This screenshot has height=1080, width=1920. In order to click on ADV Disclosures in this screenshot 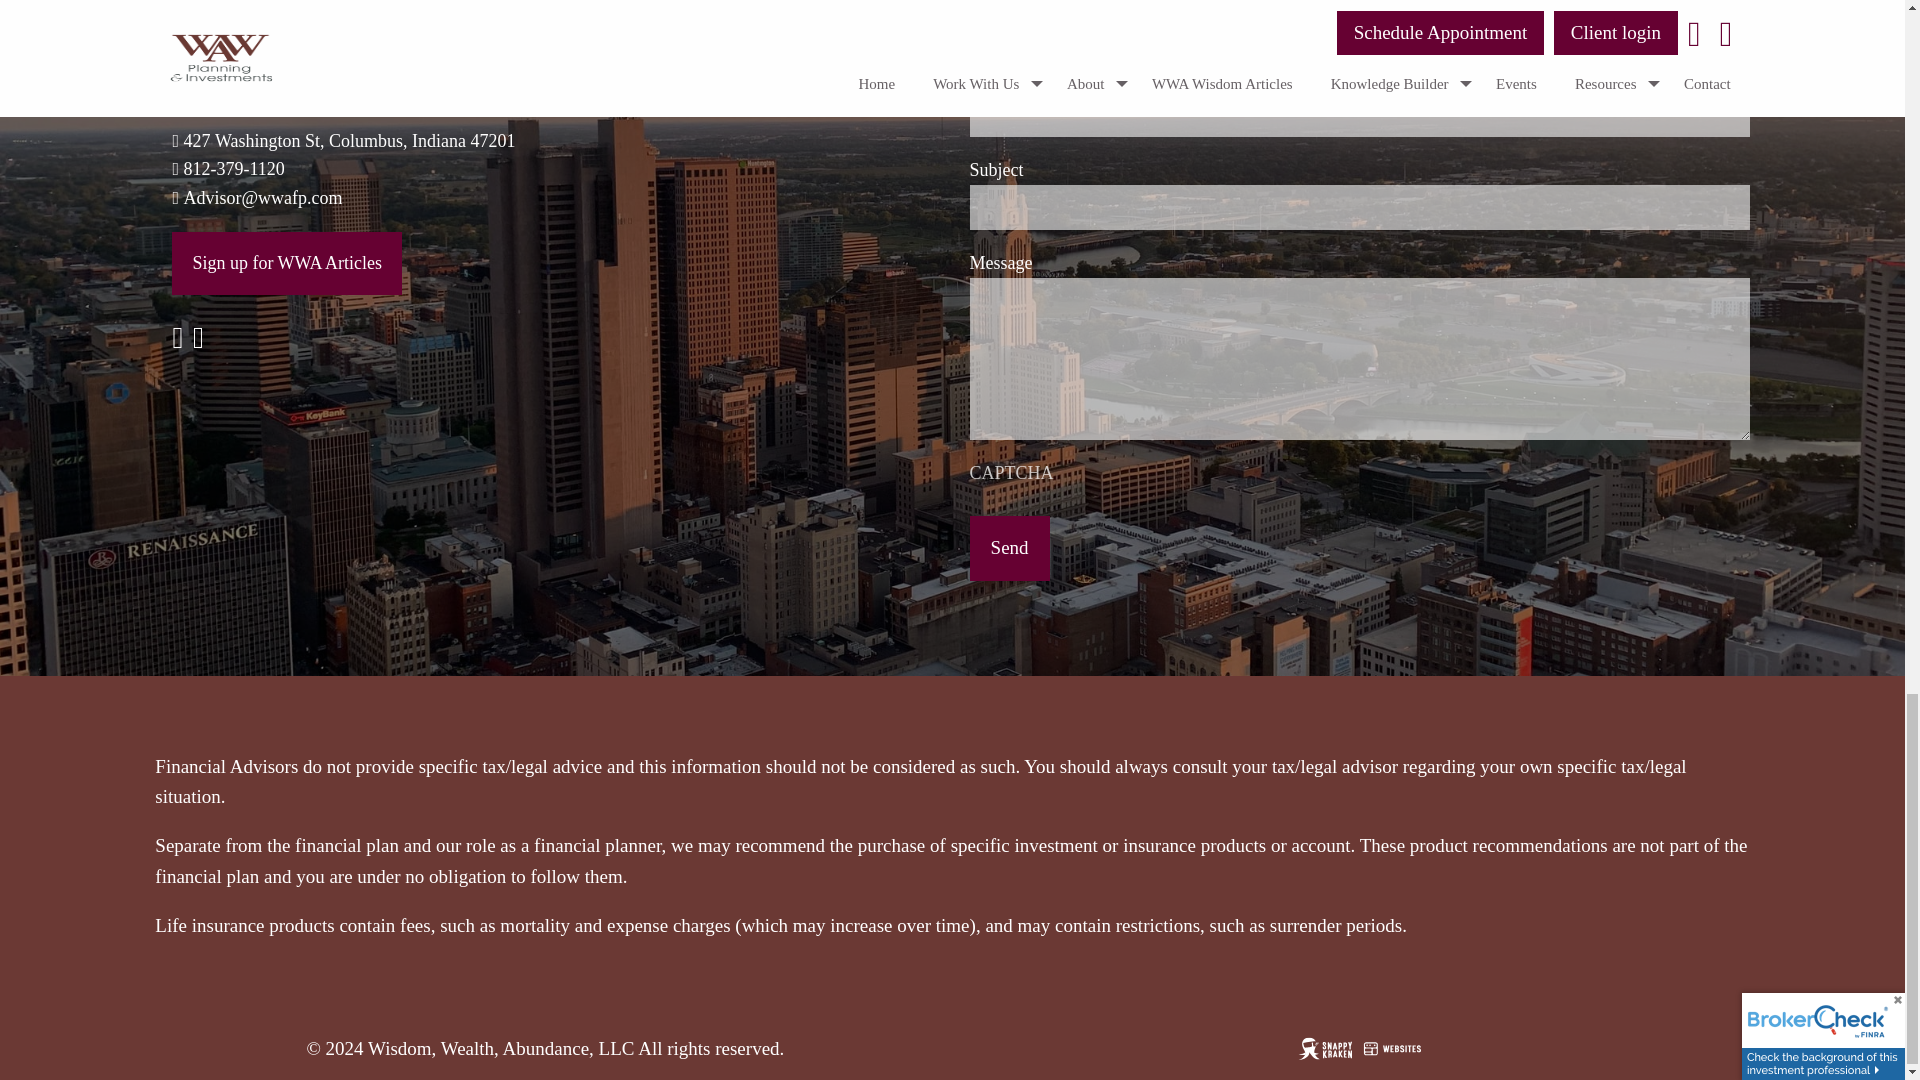, I will do `click(236, 30)`.